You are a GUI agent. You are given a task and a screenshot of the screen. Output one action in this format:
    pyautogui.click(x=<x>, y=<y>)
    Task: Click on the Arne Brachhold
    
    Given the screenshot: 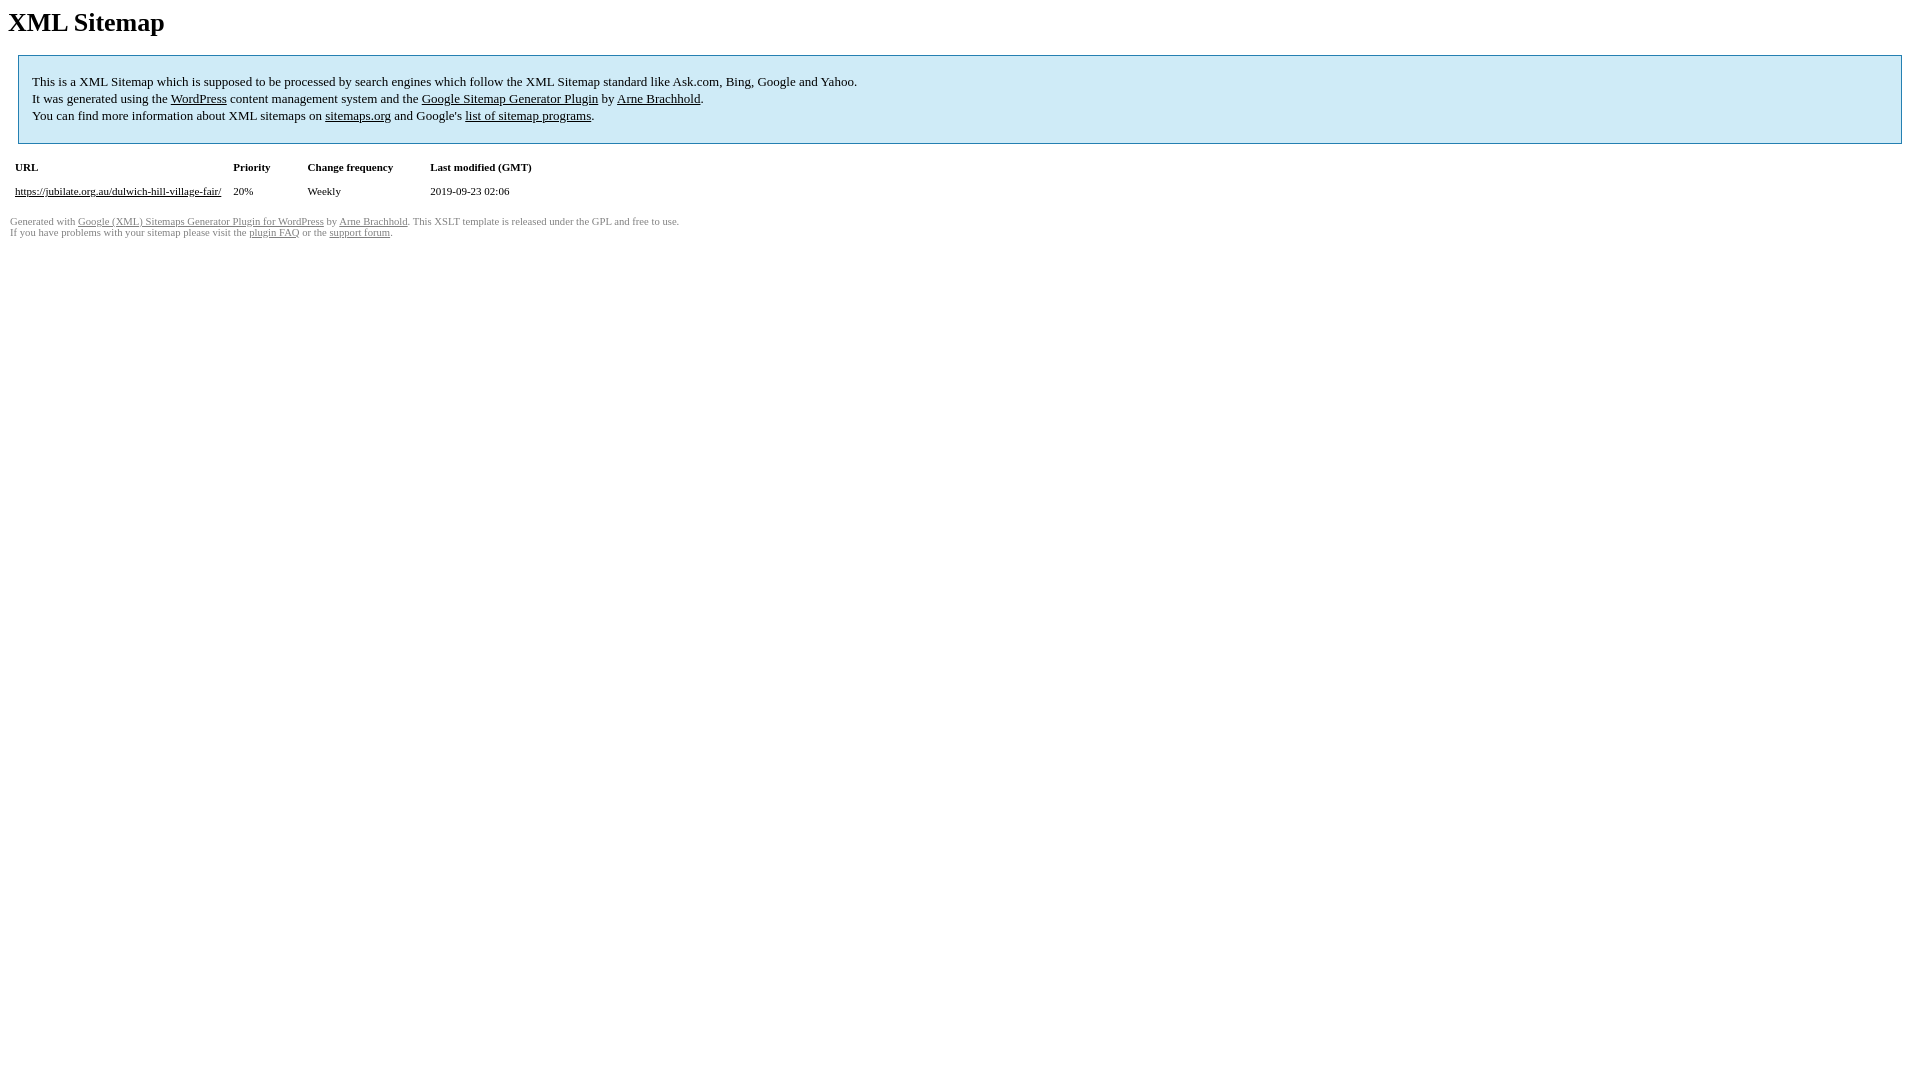 What is the action you would take?
    pyautogui.click(x=373, y=222)
    